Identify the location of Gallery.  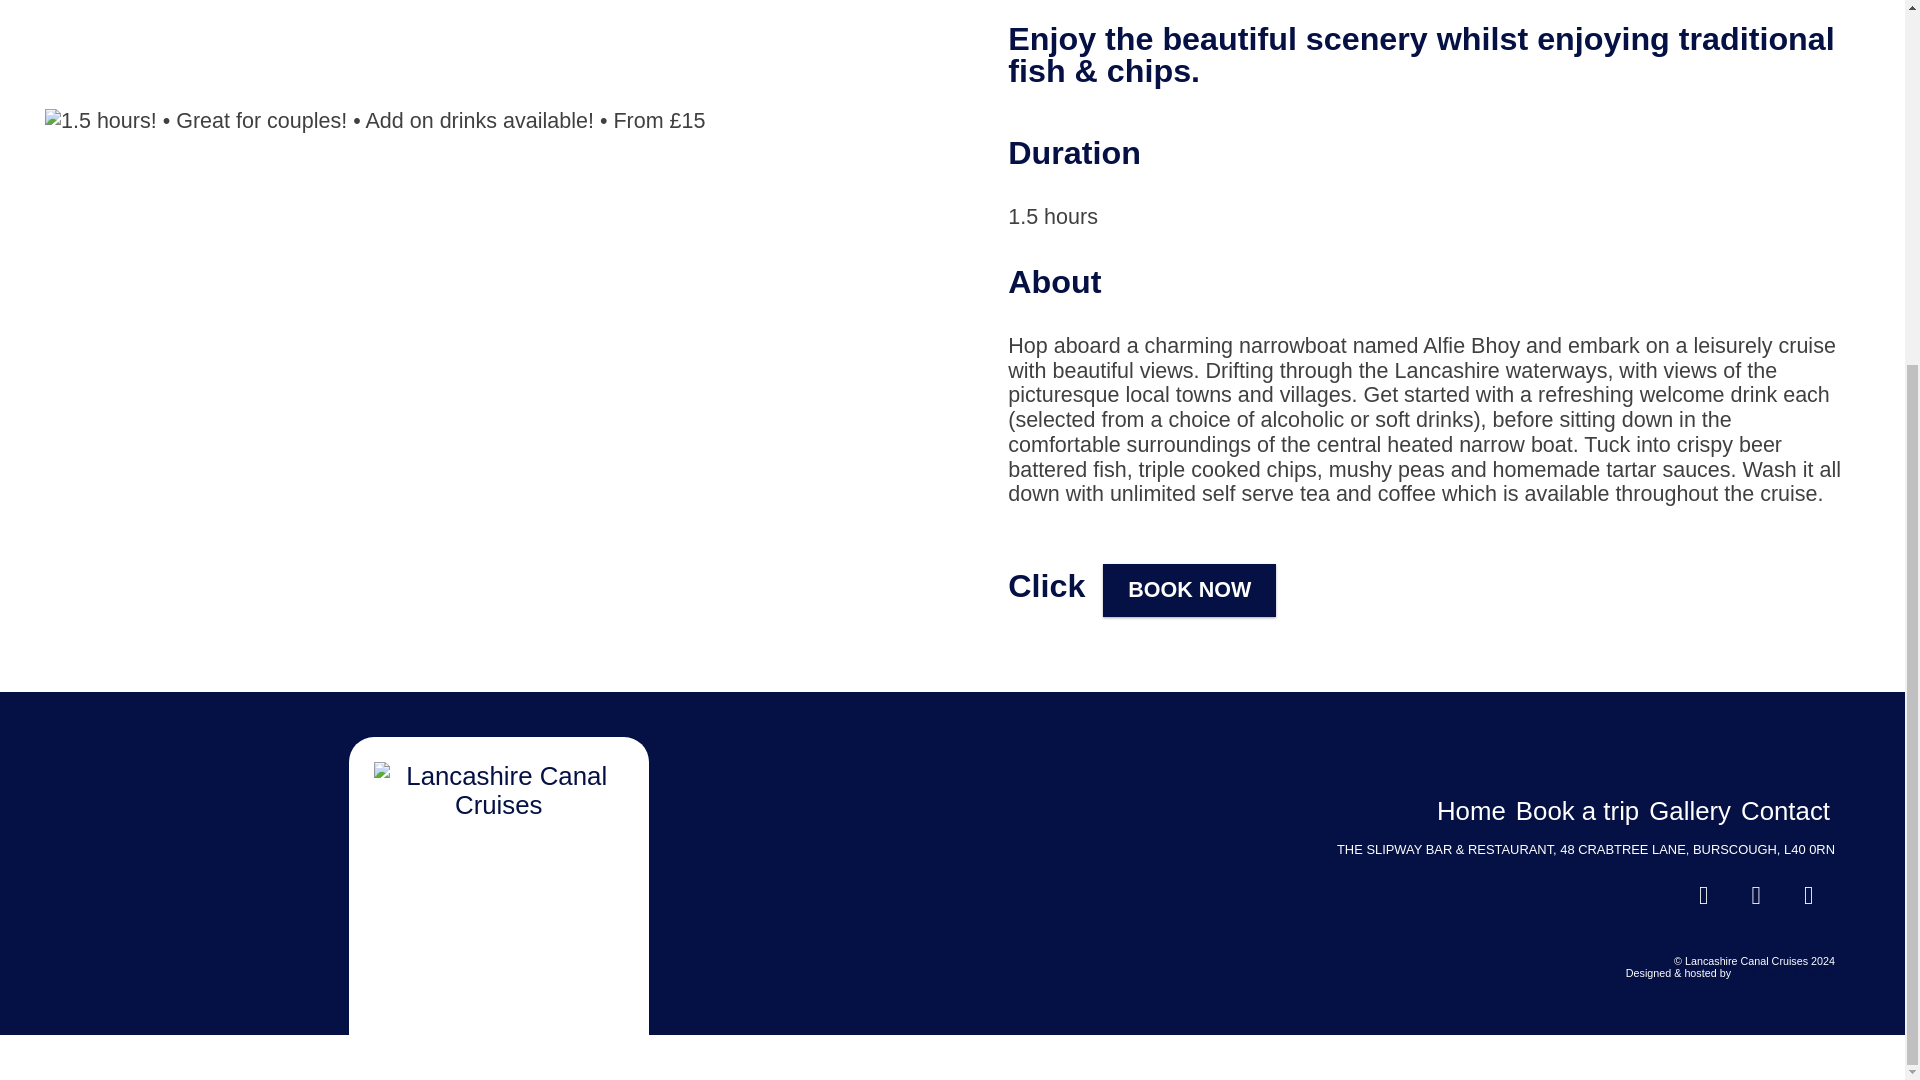
(1690, 811).